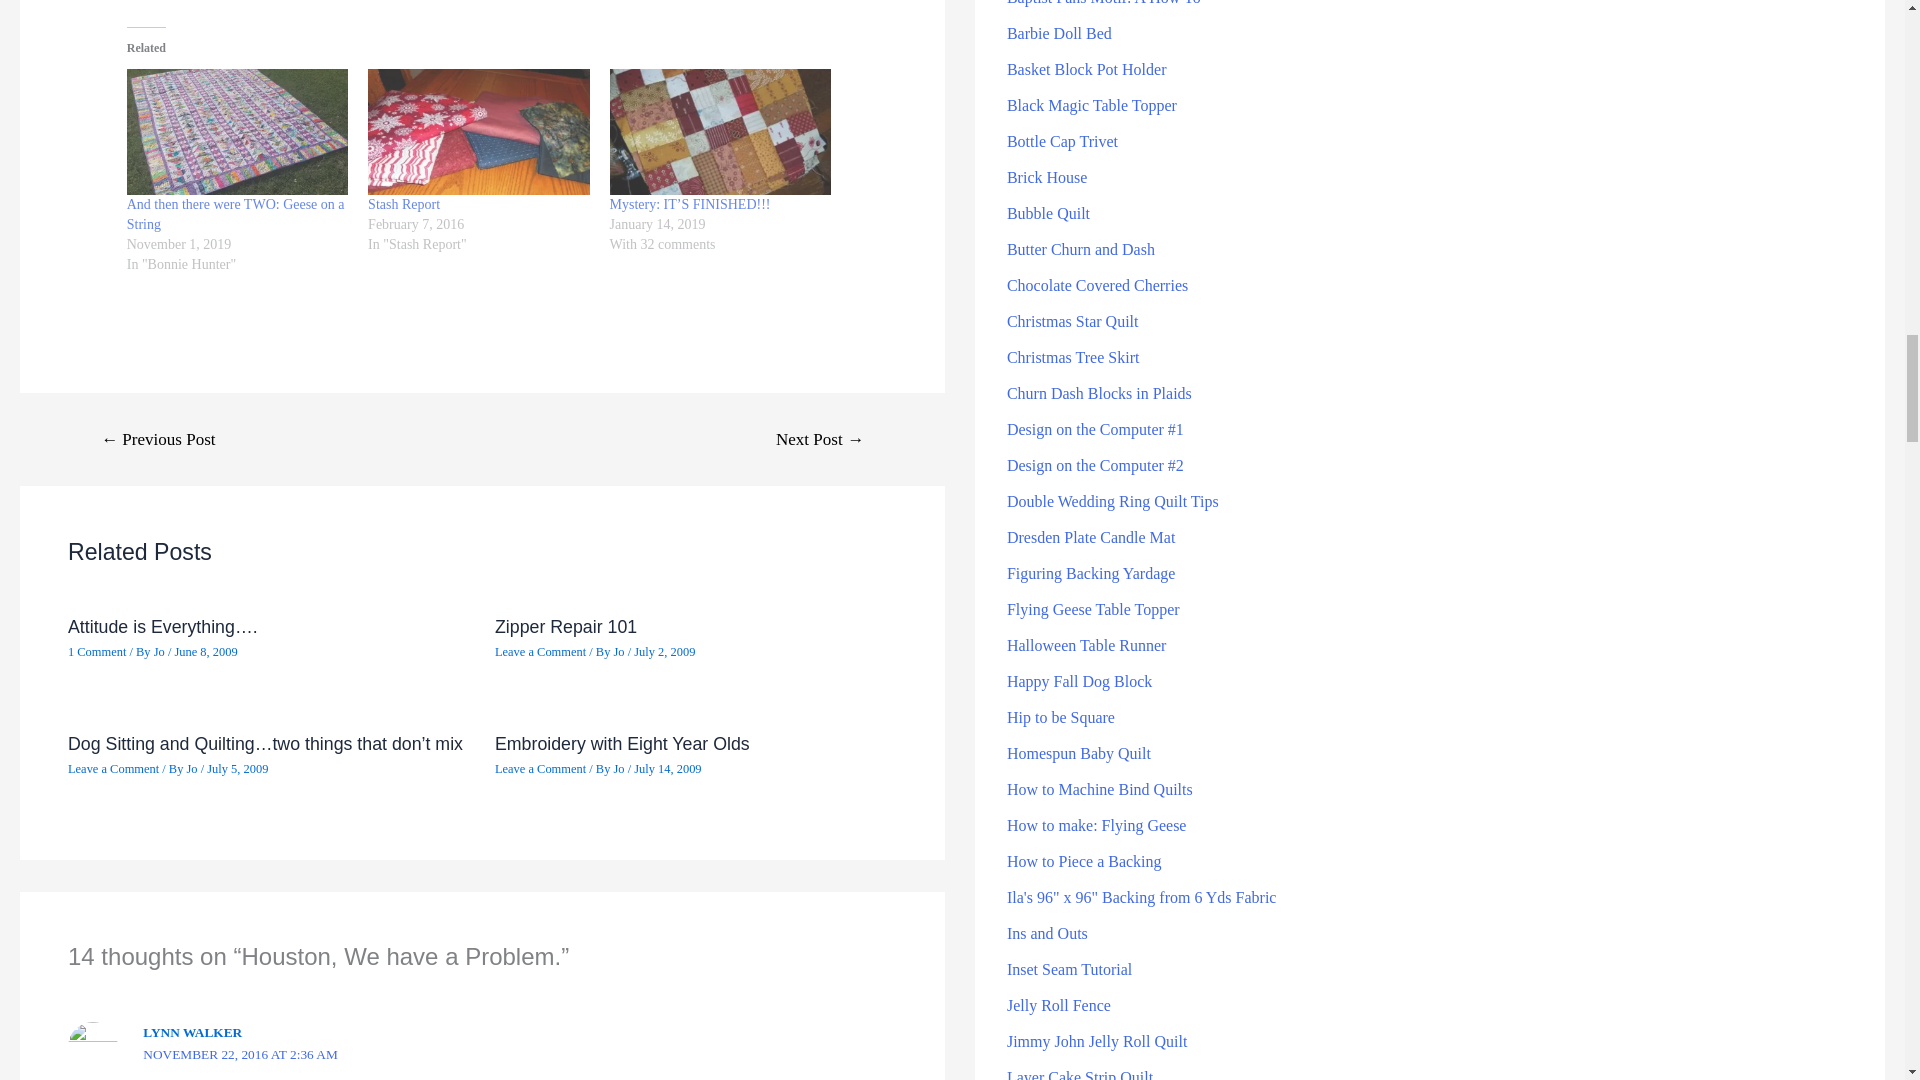 Image resolution: width=1920 pixels, height=1080 pixels. I want to click on And then there were TWO:  Geese on a String, so click(236, 132).